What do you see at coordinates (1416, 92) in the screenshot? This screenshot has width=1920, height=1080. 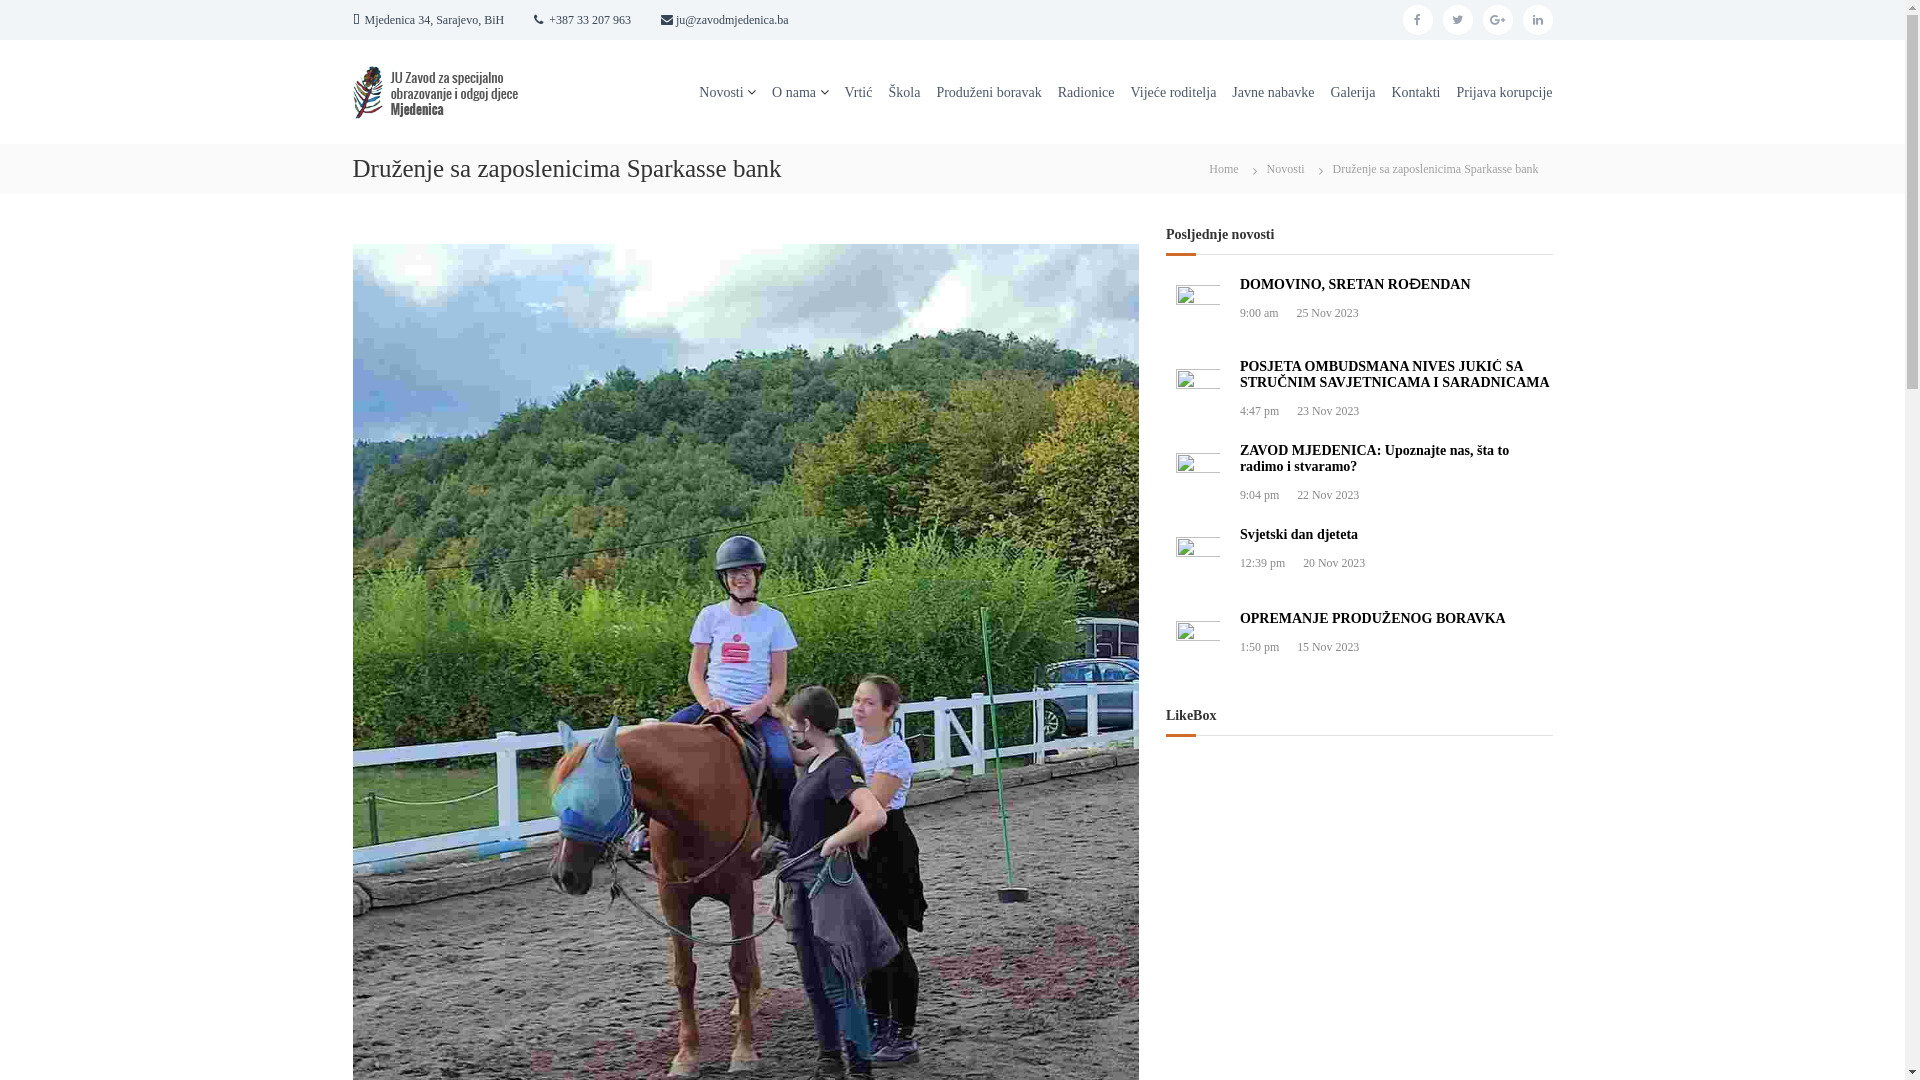 I see `Kontakti` at bounding box center [1416, 92].